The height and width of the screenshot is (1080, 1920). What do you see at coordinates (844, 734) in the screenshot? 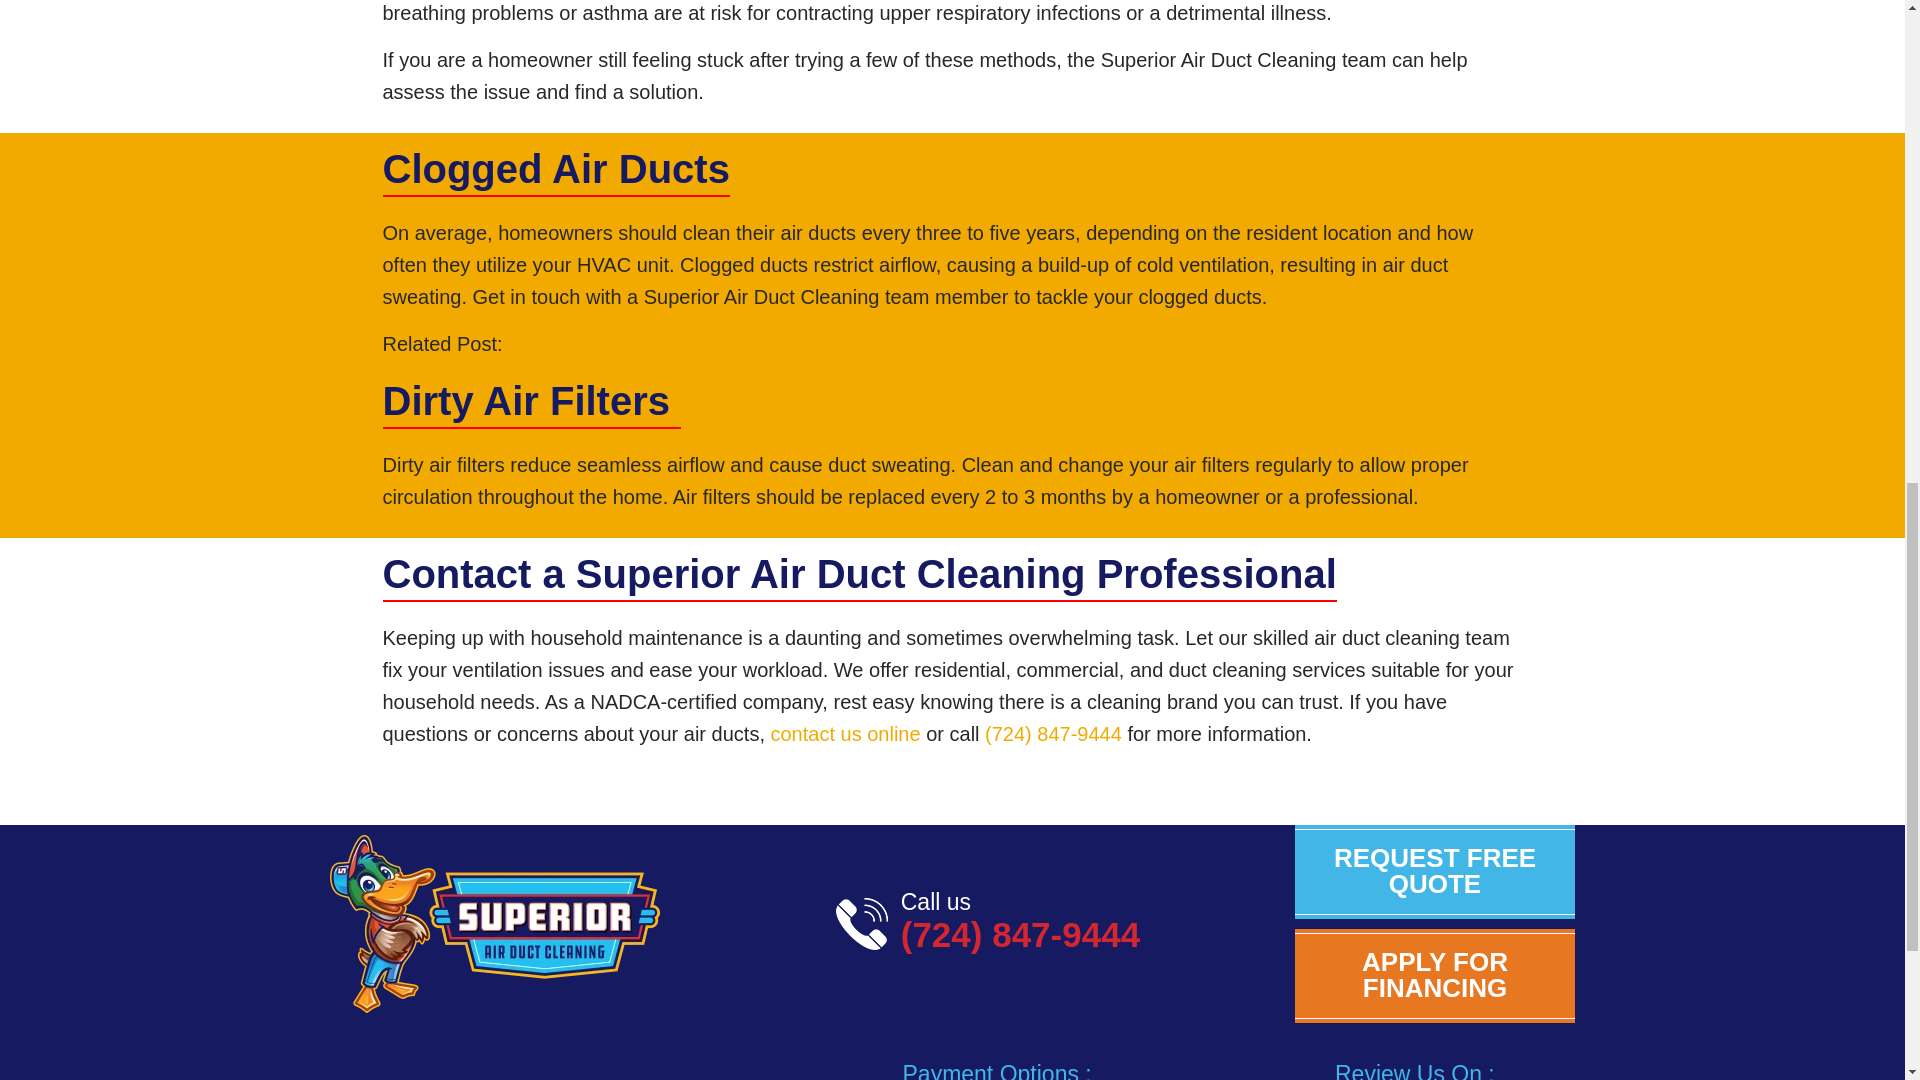
I see `contact us online` at bounding box center [844, 734].